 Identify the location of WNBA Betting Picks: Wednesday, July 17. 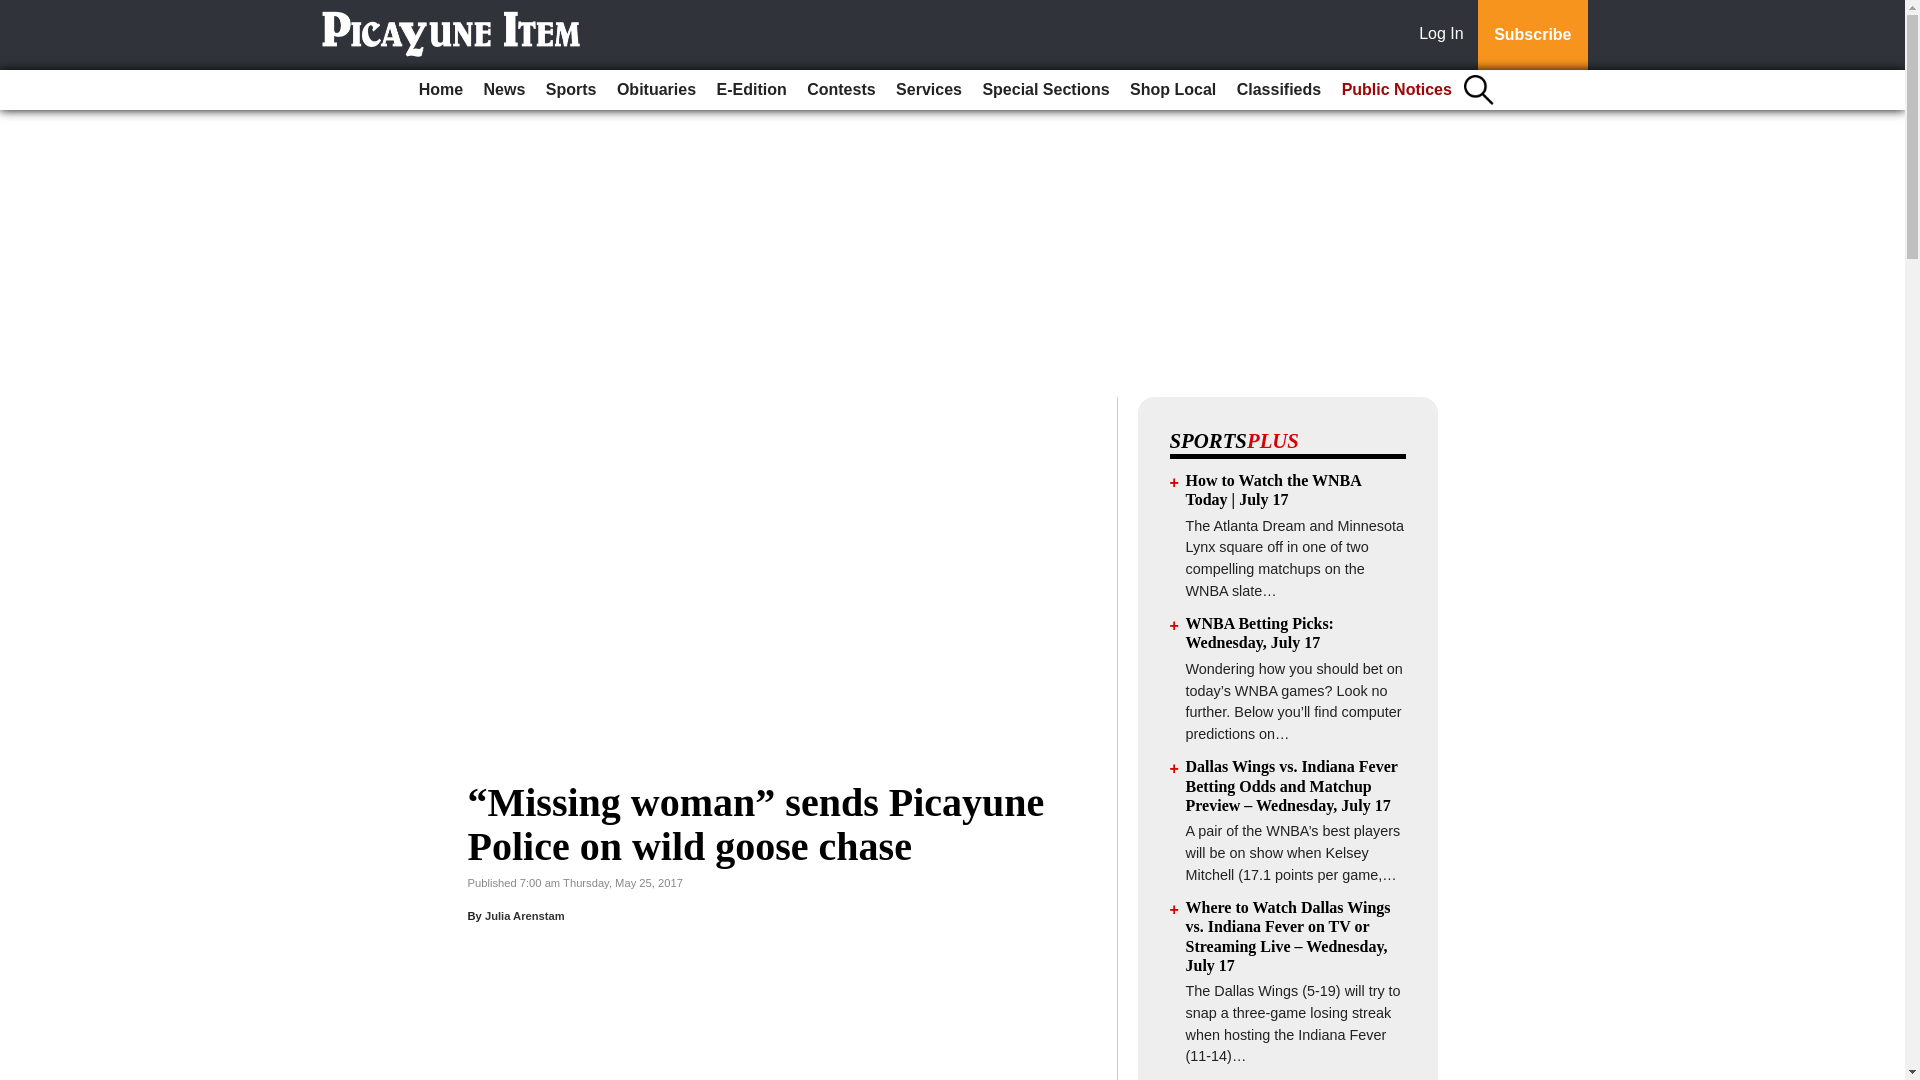
(1260, 632).